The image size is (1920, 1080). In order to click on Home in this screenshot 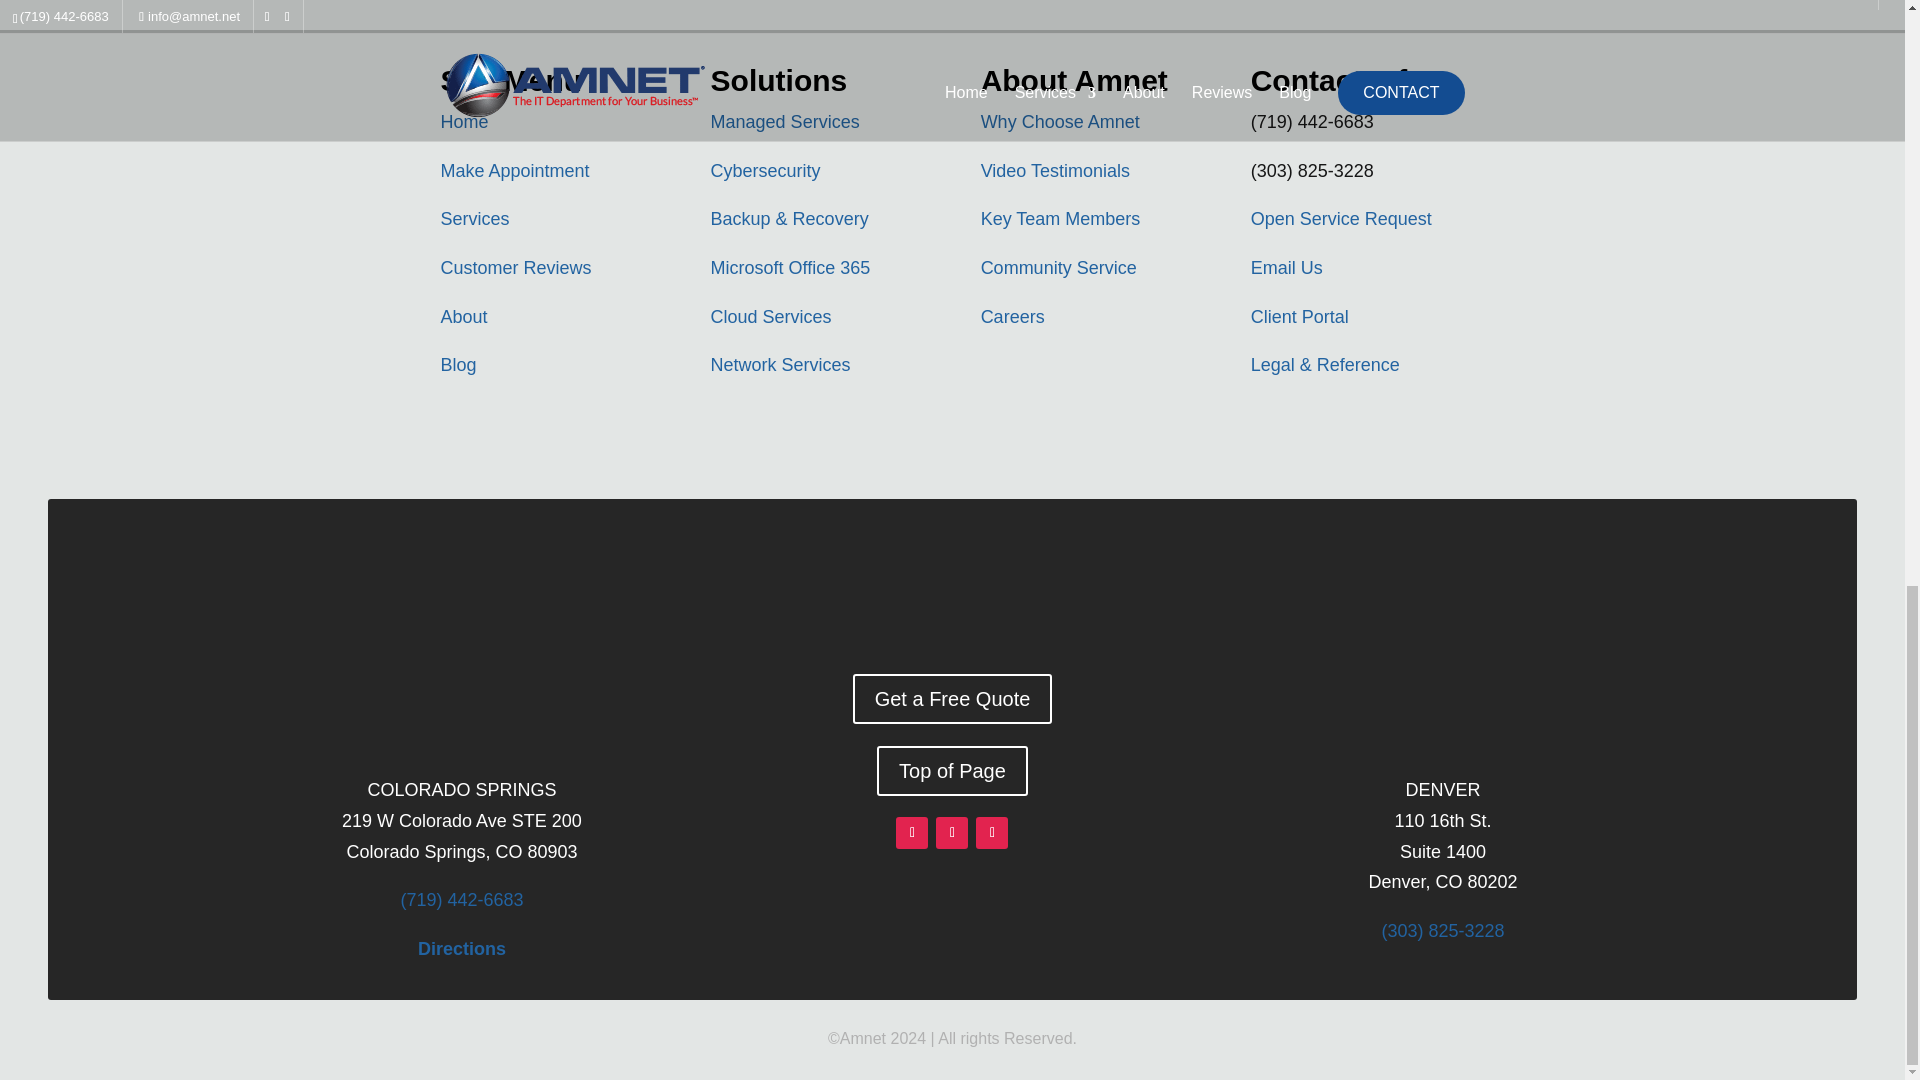, I will do `click(463, 122)`.